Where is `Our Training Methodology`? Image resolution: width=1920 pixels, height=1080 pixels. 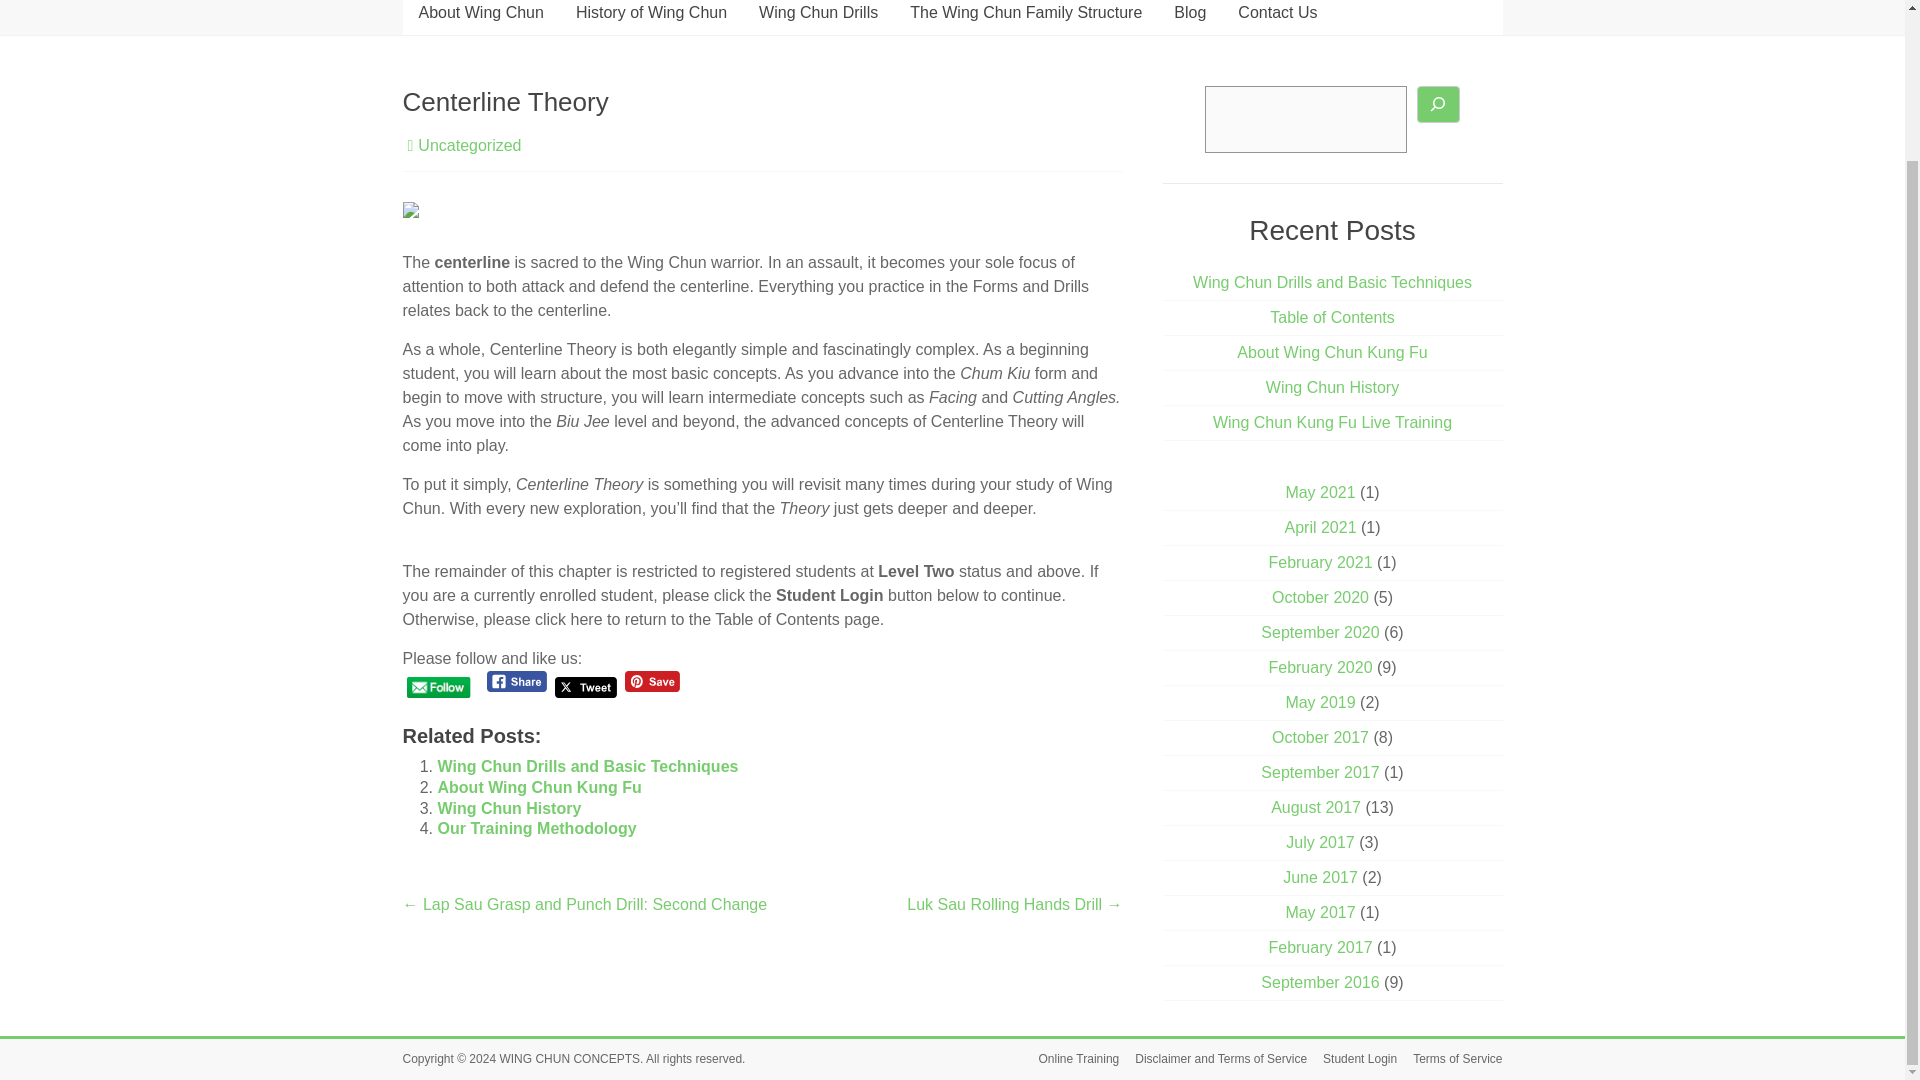
Our Training Methodology is located at coordinates (537, 828).